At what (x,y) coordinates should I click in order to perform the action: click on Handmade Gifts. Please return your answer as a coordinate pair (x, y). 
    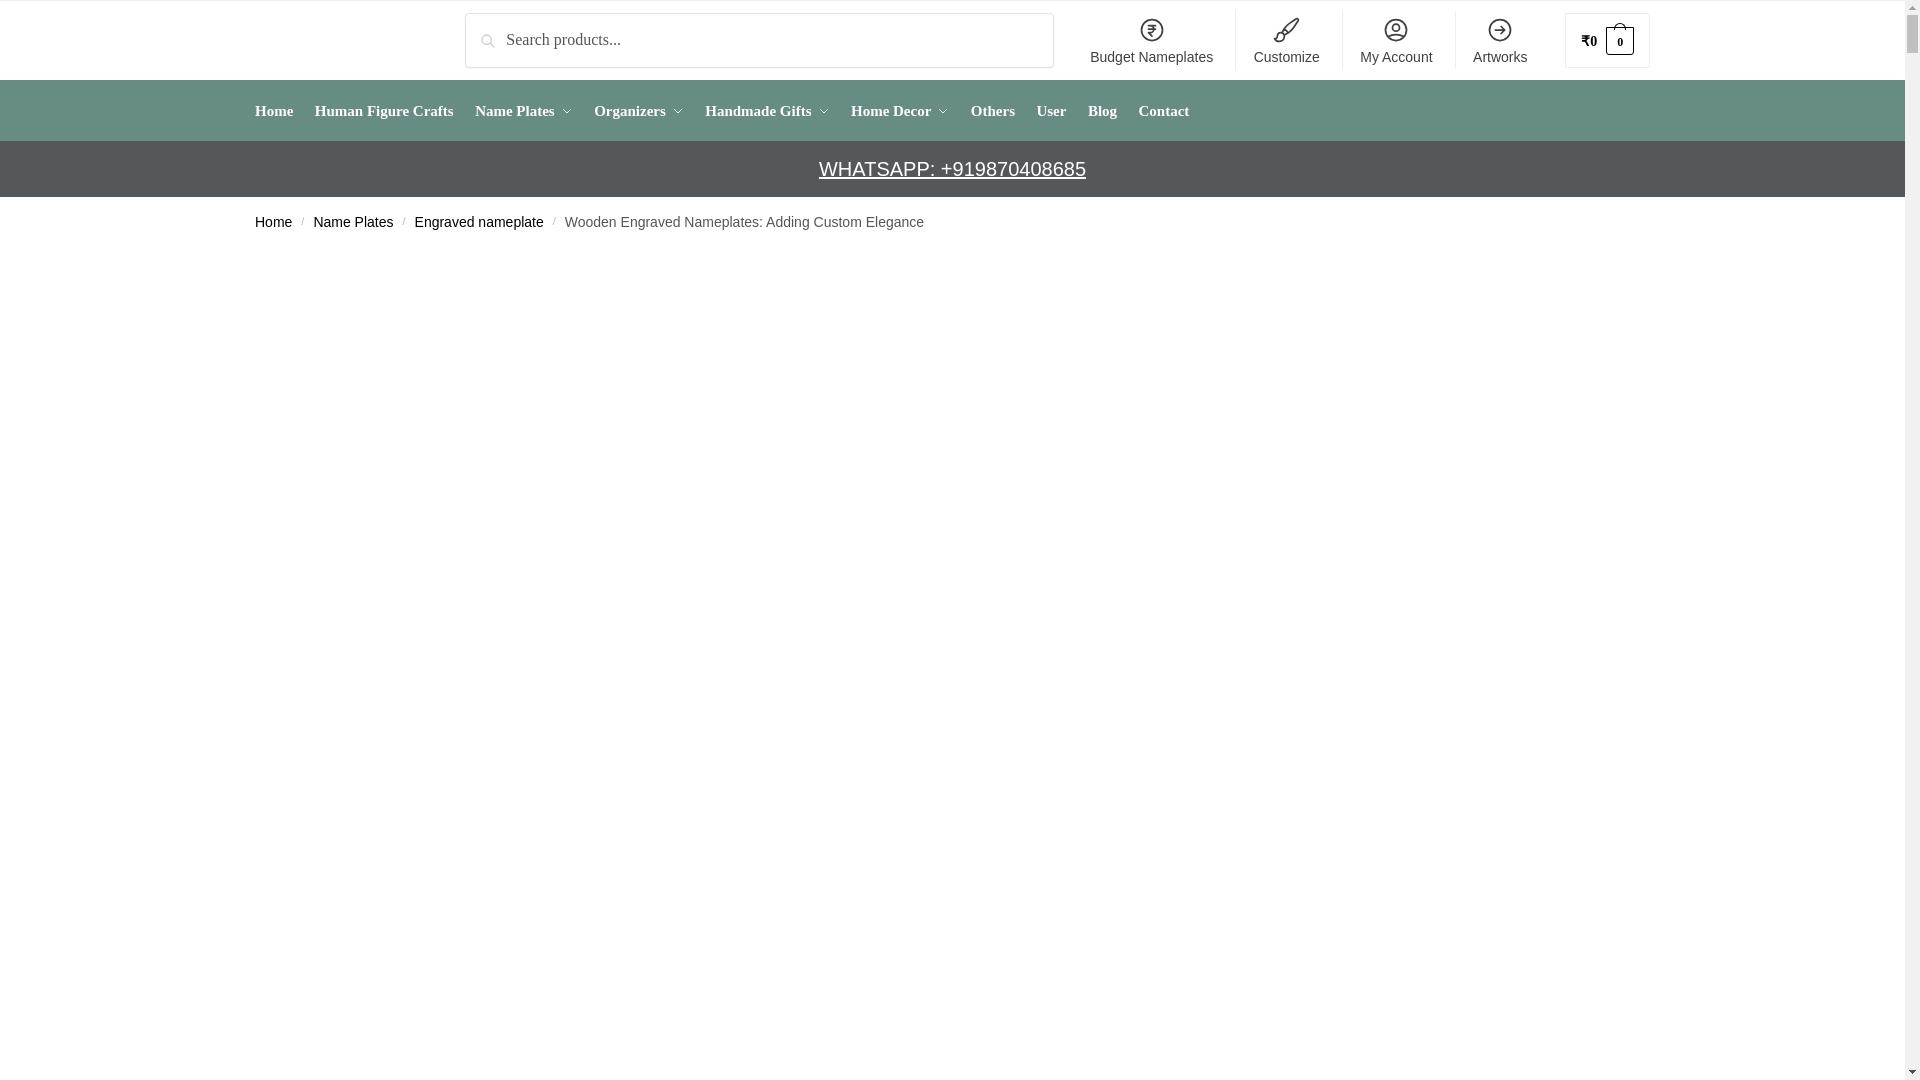
    Looking at the image, I should click on (766, 111).